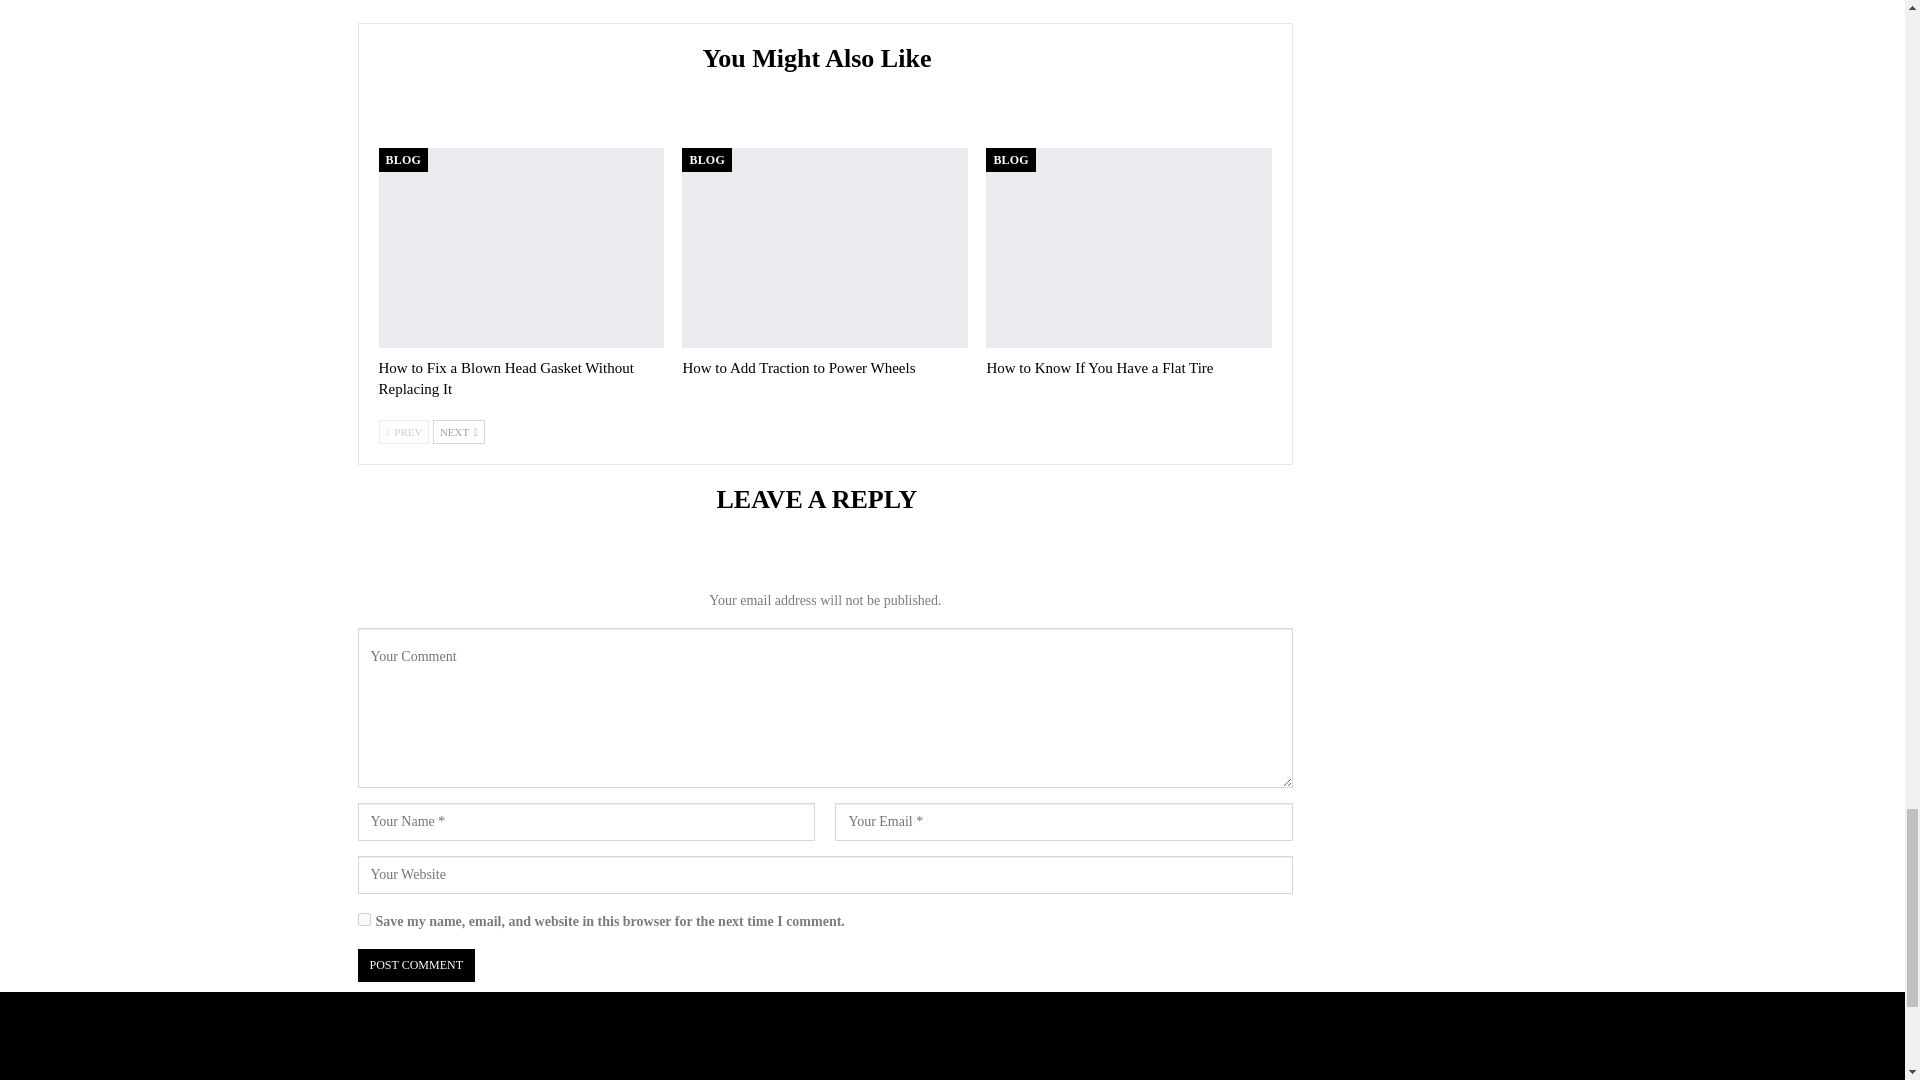 The width and height of the screenshot is (1920, 1080). Describe the element at coordinates (825, 61) in the screenshot. I see `You Might Also Like` at that location.